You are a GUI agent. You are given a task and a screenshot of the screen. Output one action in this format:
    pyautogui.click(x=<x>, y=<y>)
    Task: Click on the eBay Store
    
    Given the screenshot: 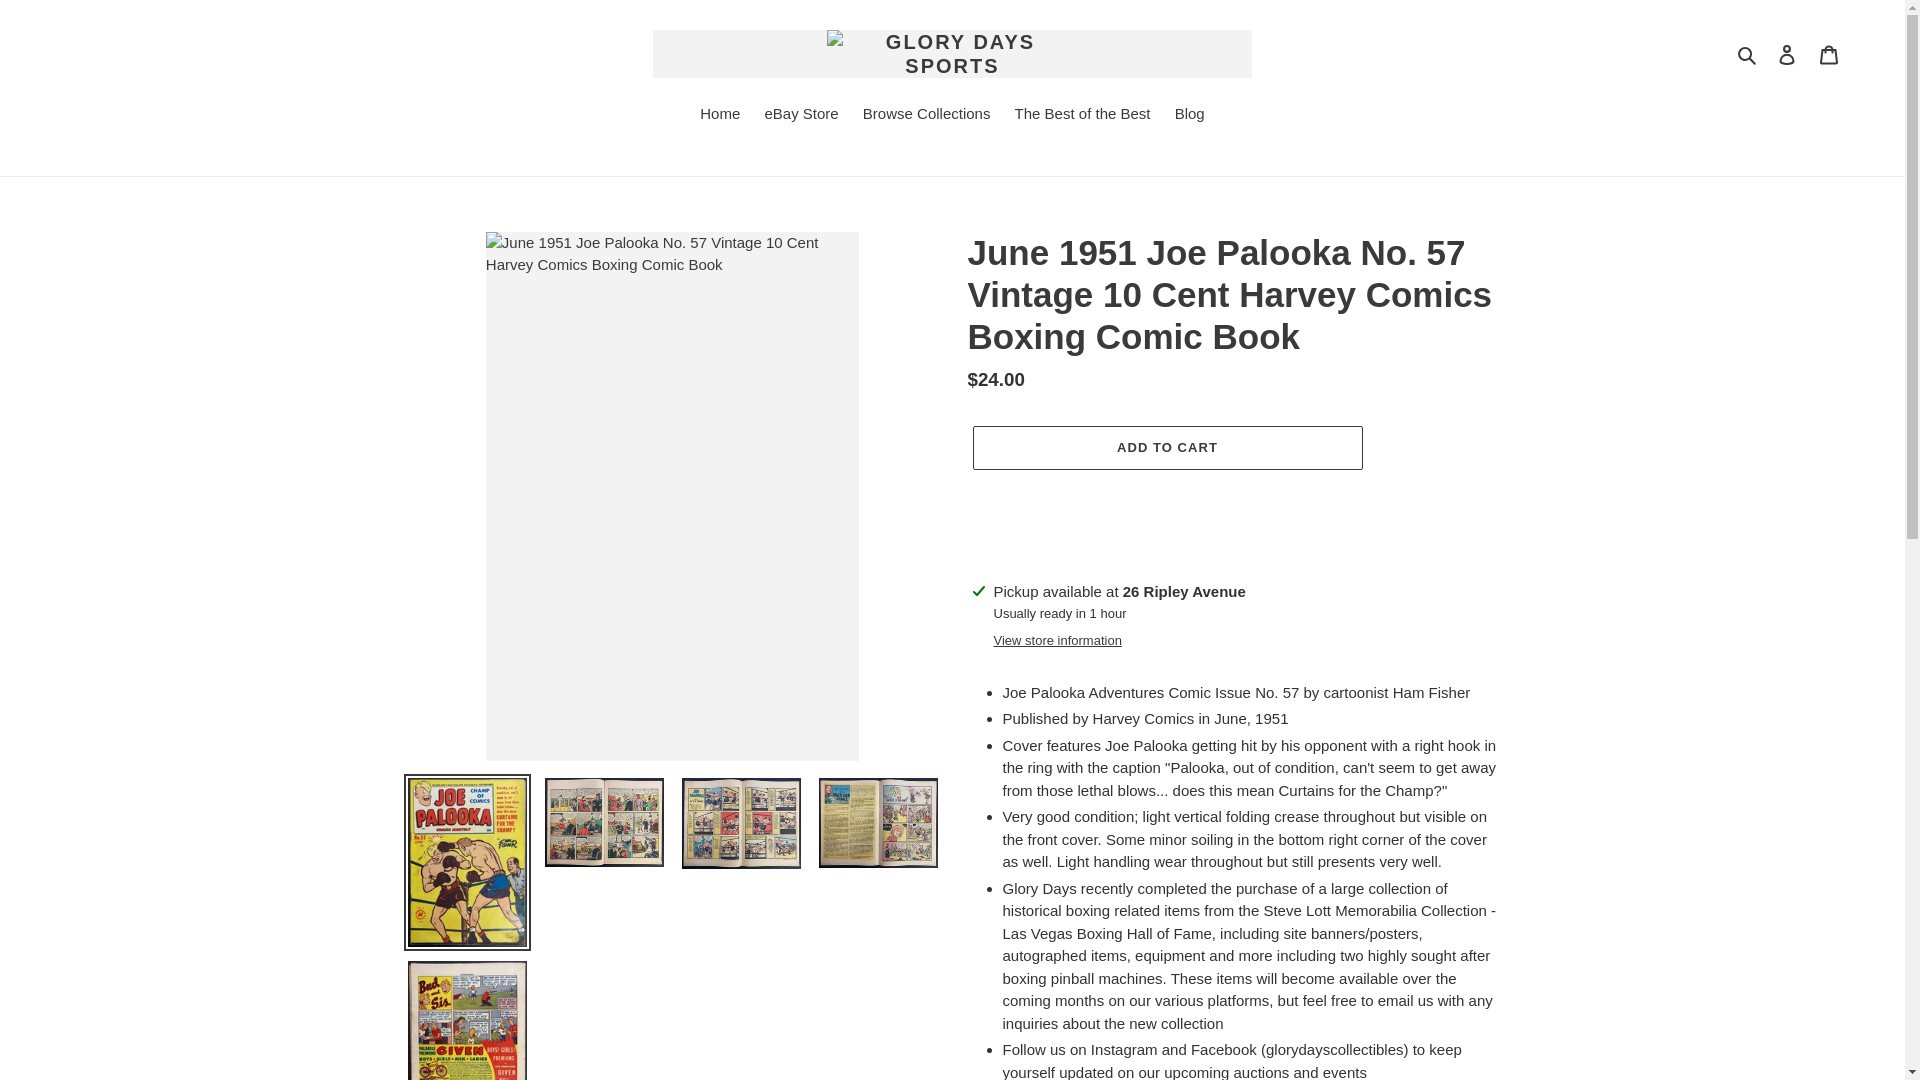 What is the action you would take?
    pyautogui.click(x=801, y=115)
    